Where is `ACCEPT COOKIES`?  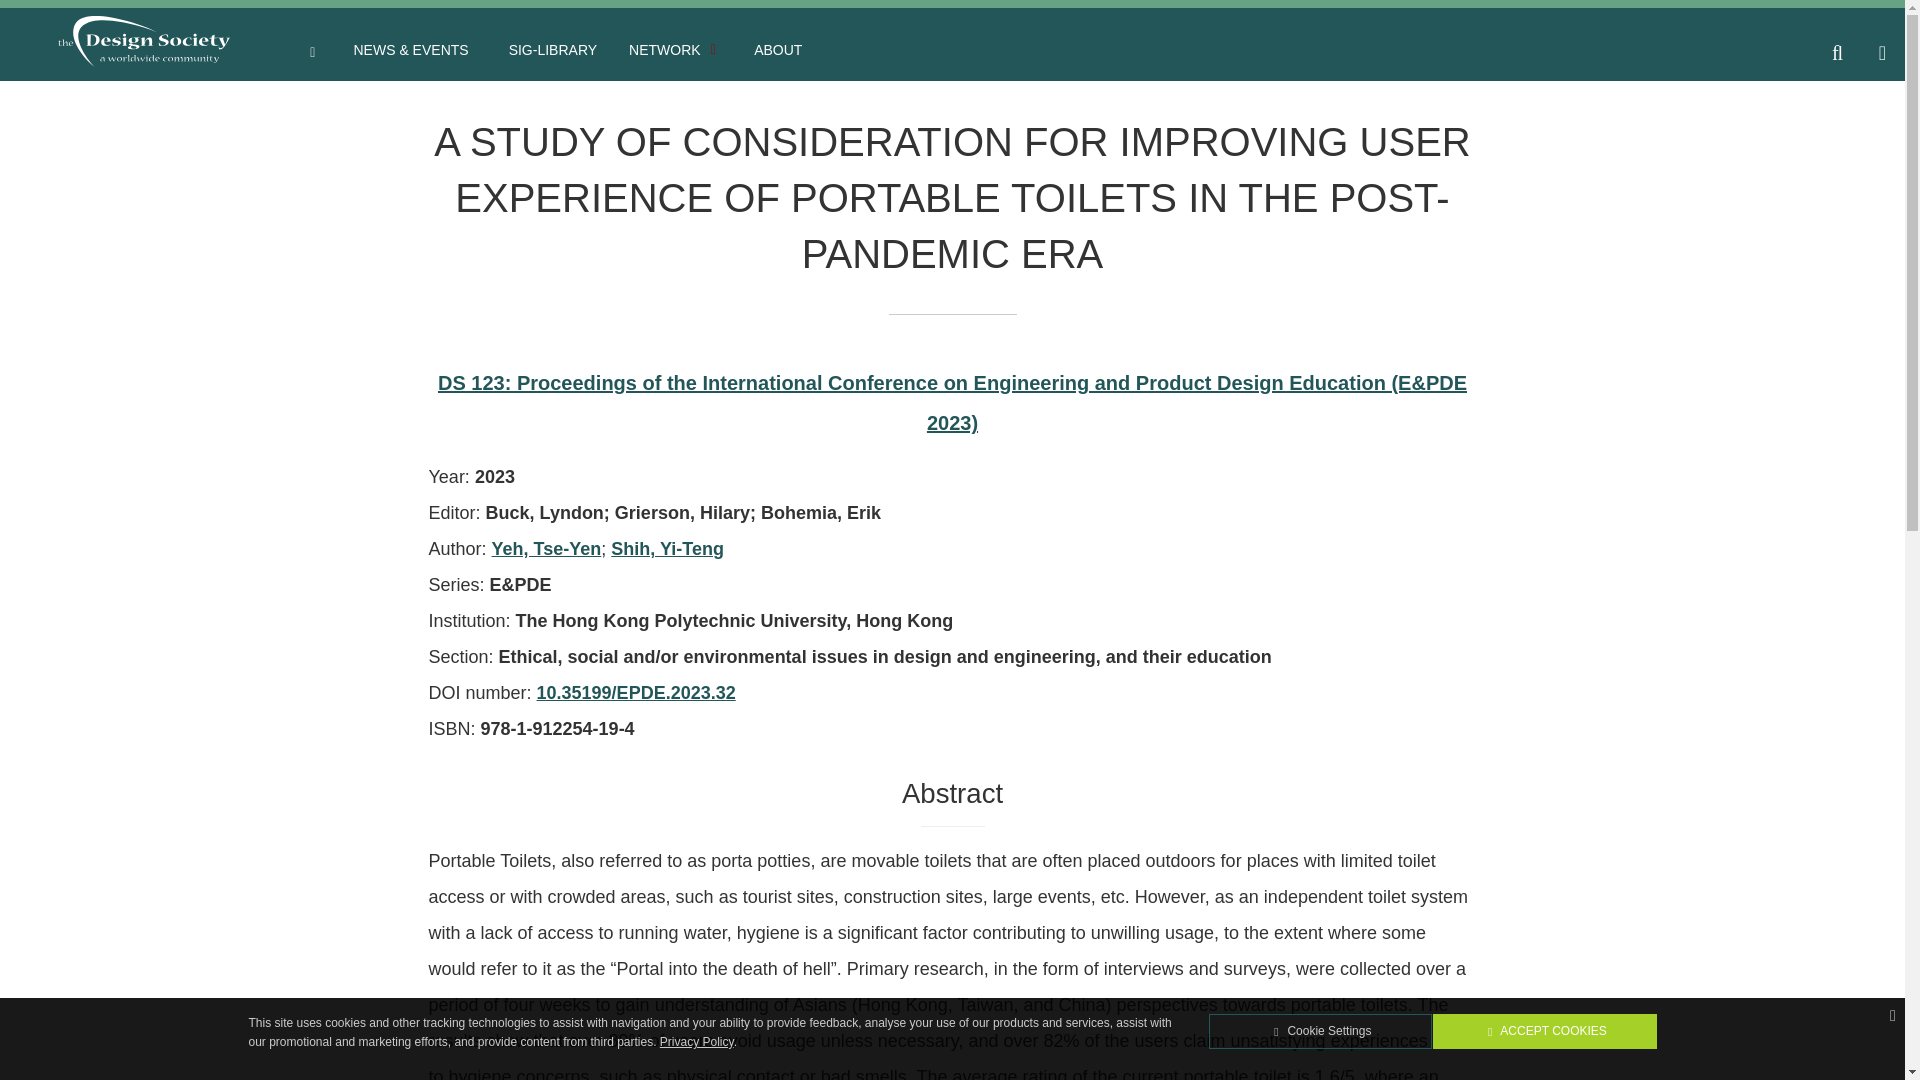 ACCEPT COOKIES is located at coordinates (1544, 1031).